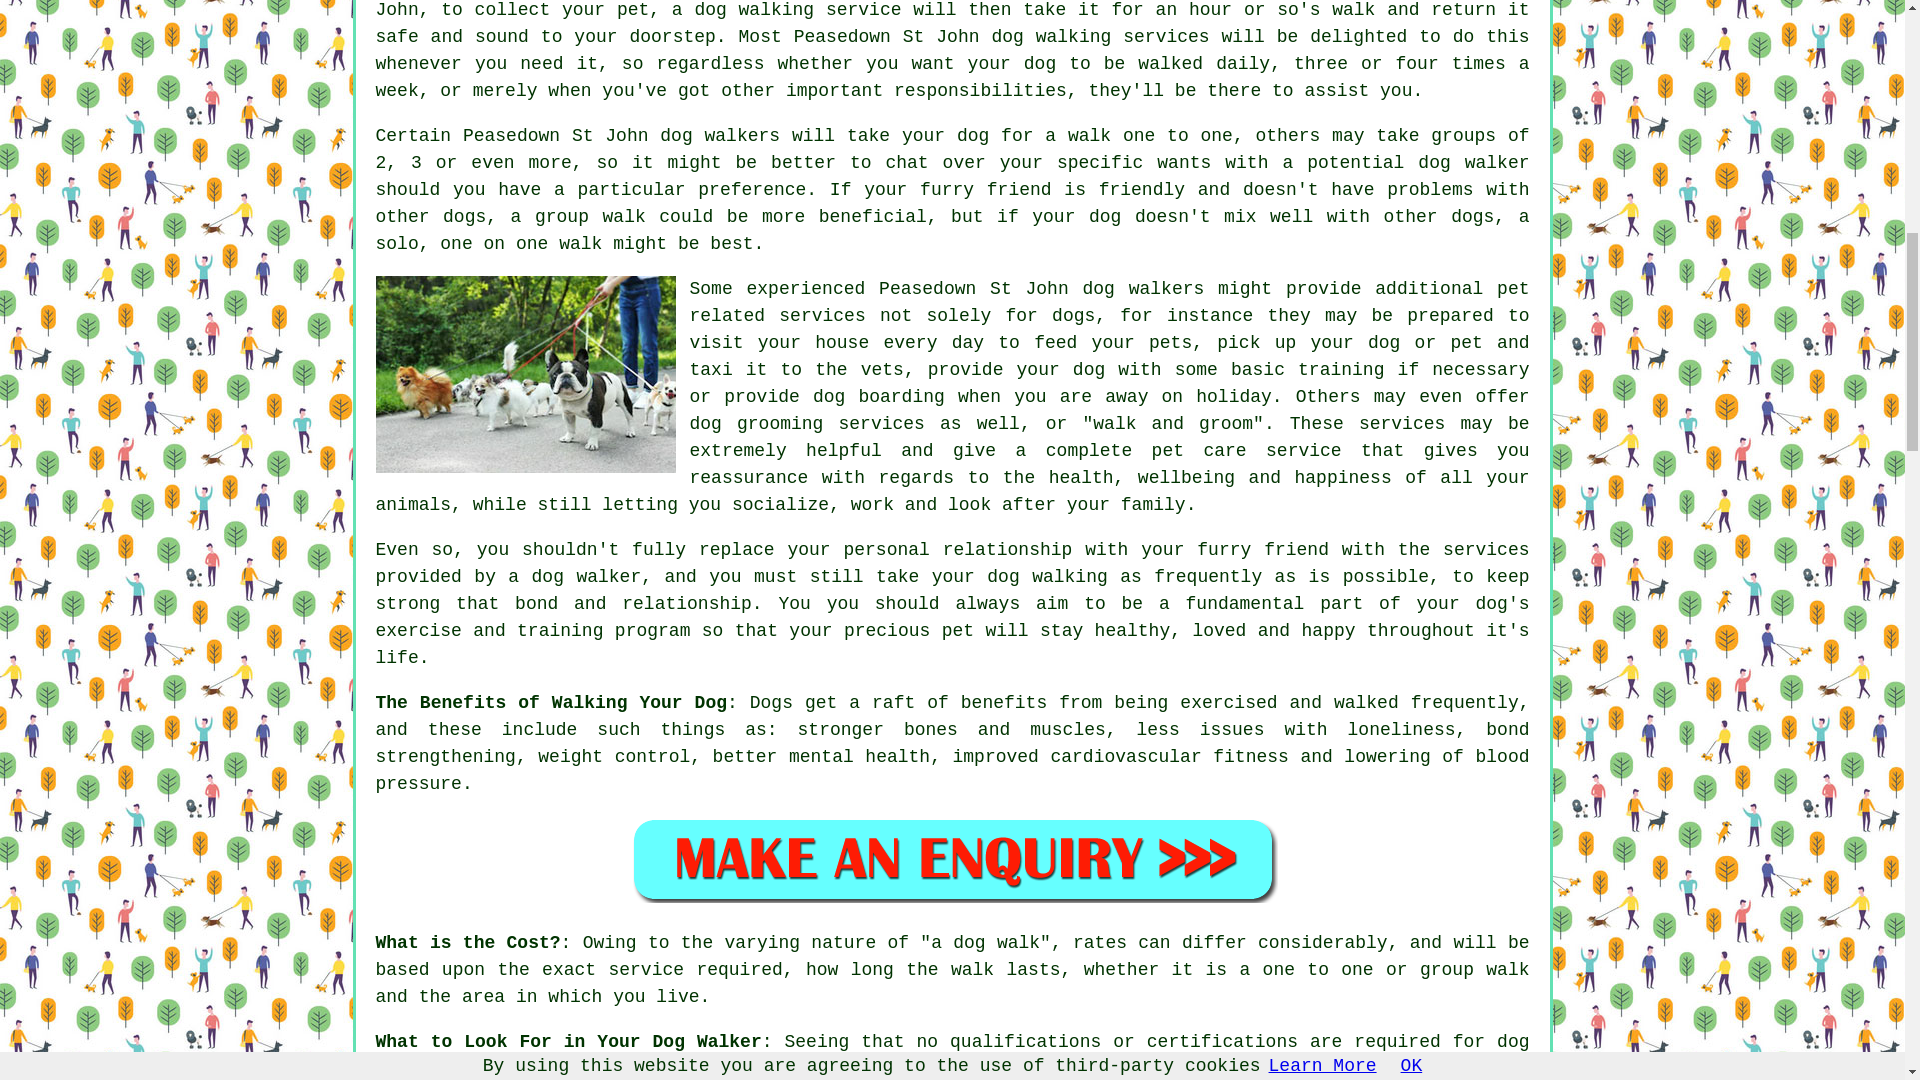  What do you see at coordinates (1142, 288) in the screenshot?
I see `dog walkers` at bounding box center [1142, 288].